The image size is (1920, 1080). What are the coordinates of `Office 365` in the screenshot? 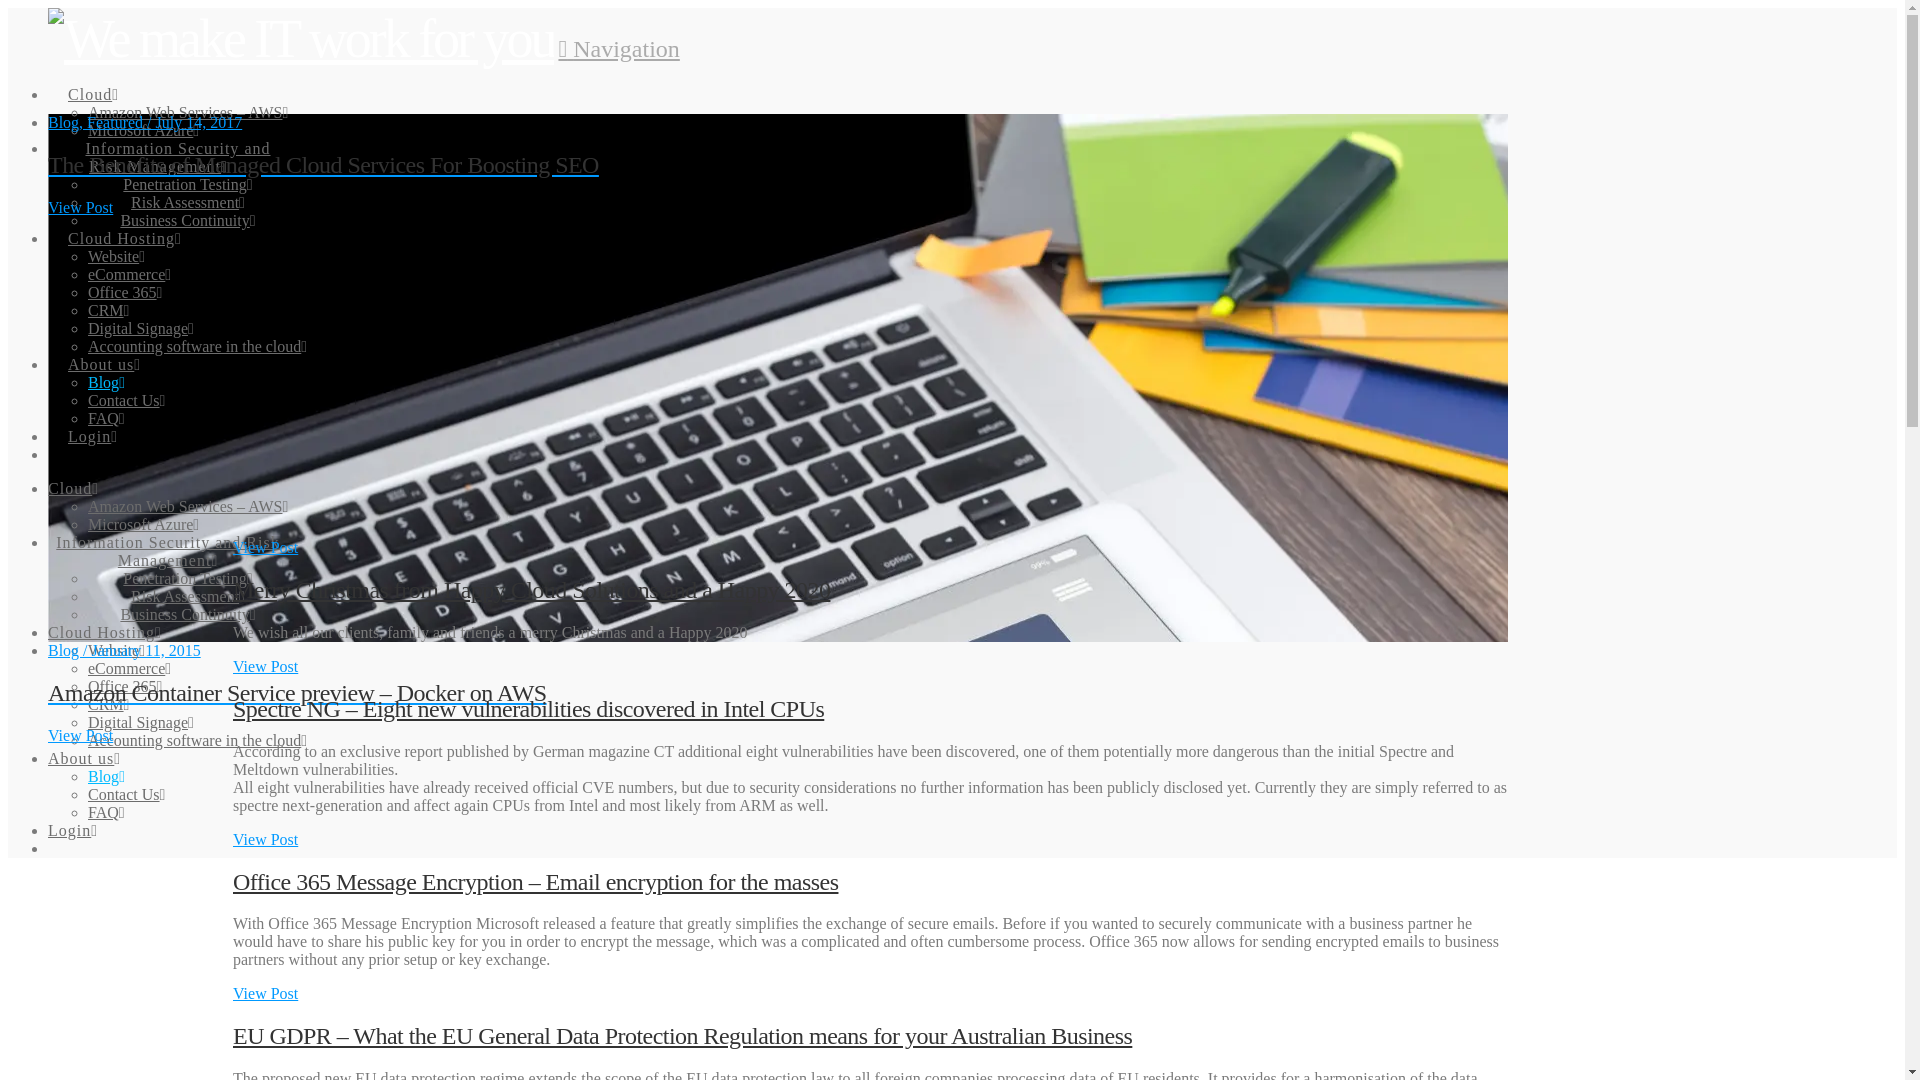 It's located at (124, 686).